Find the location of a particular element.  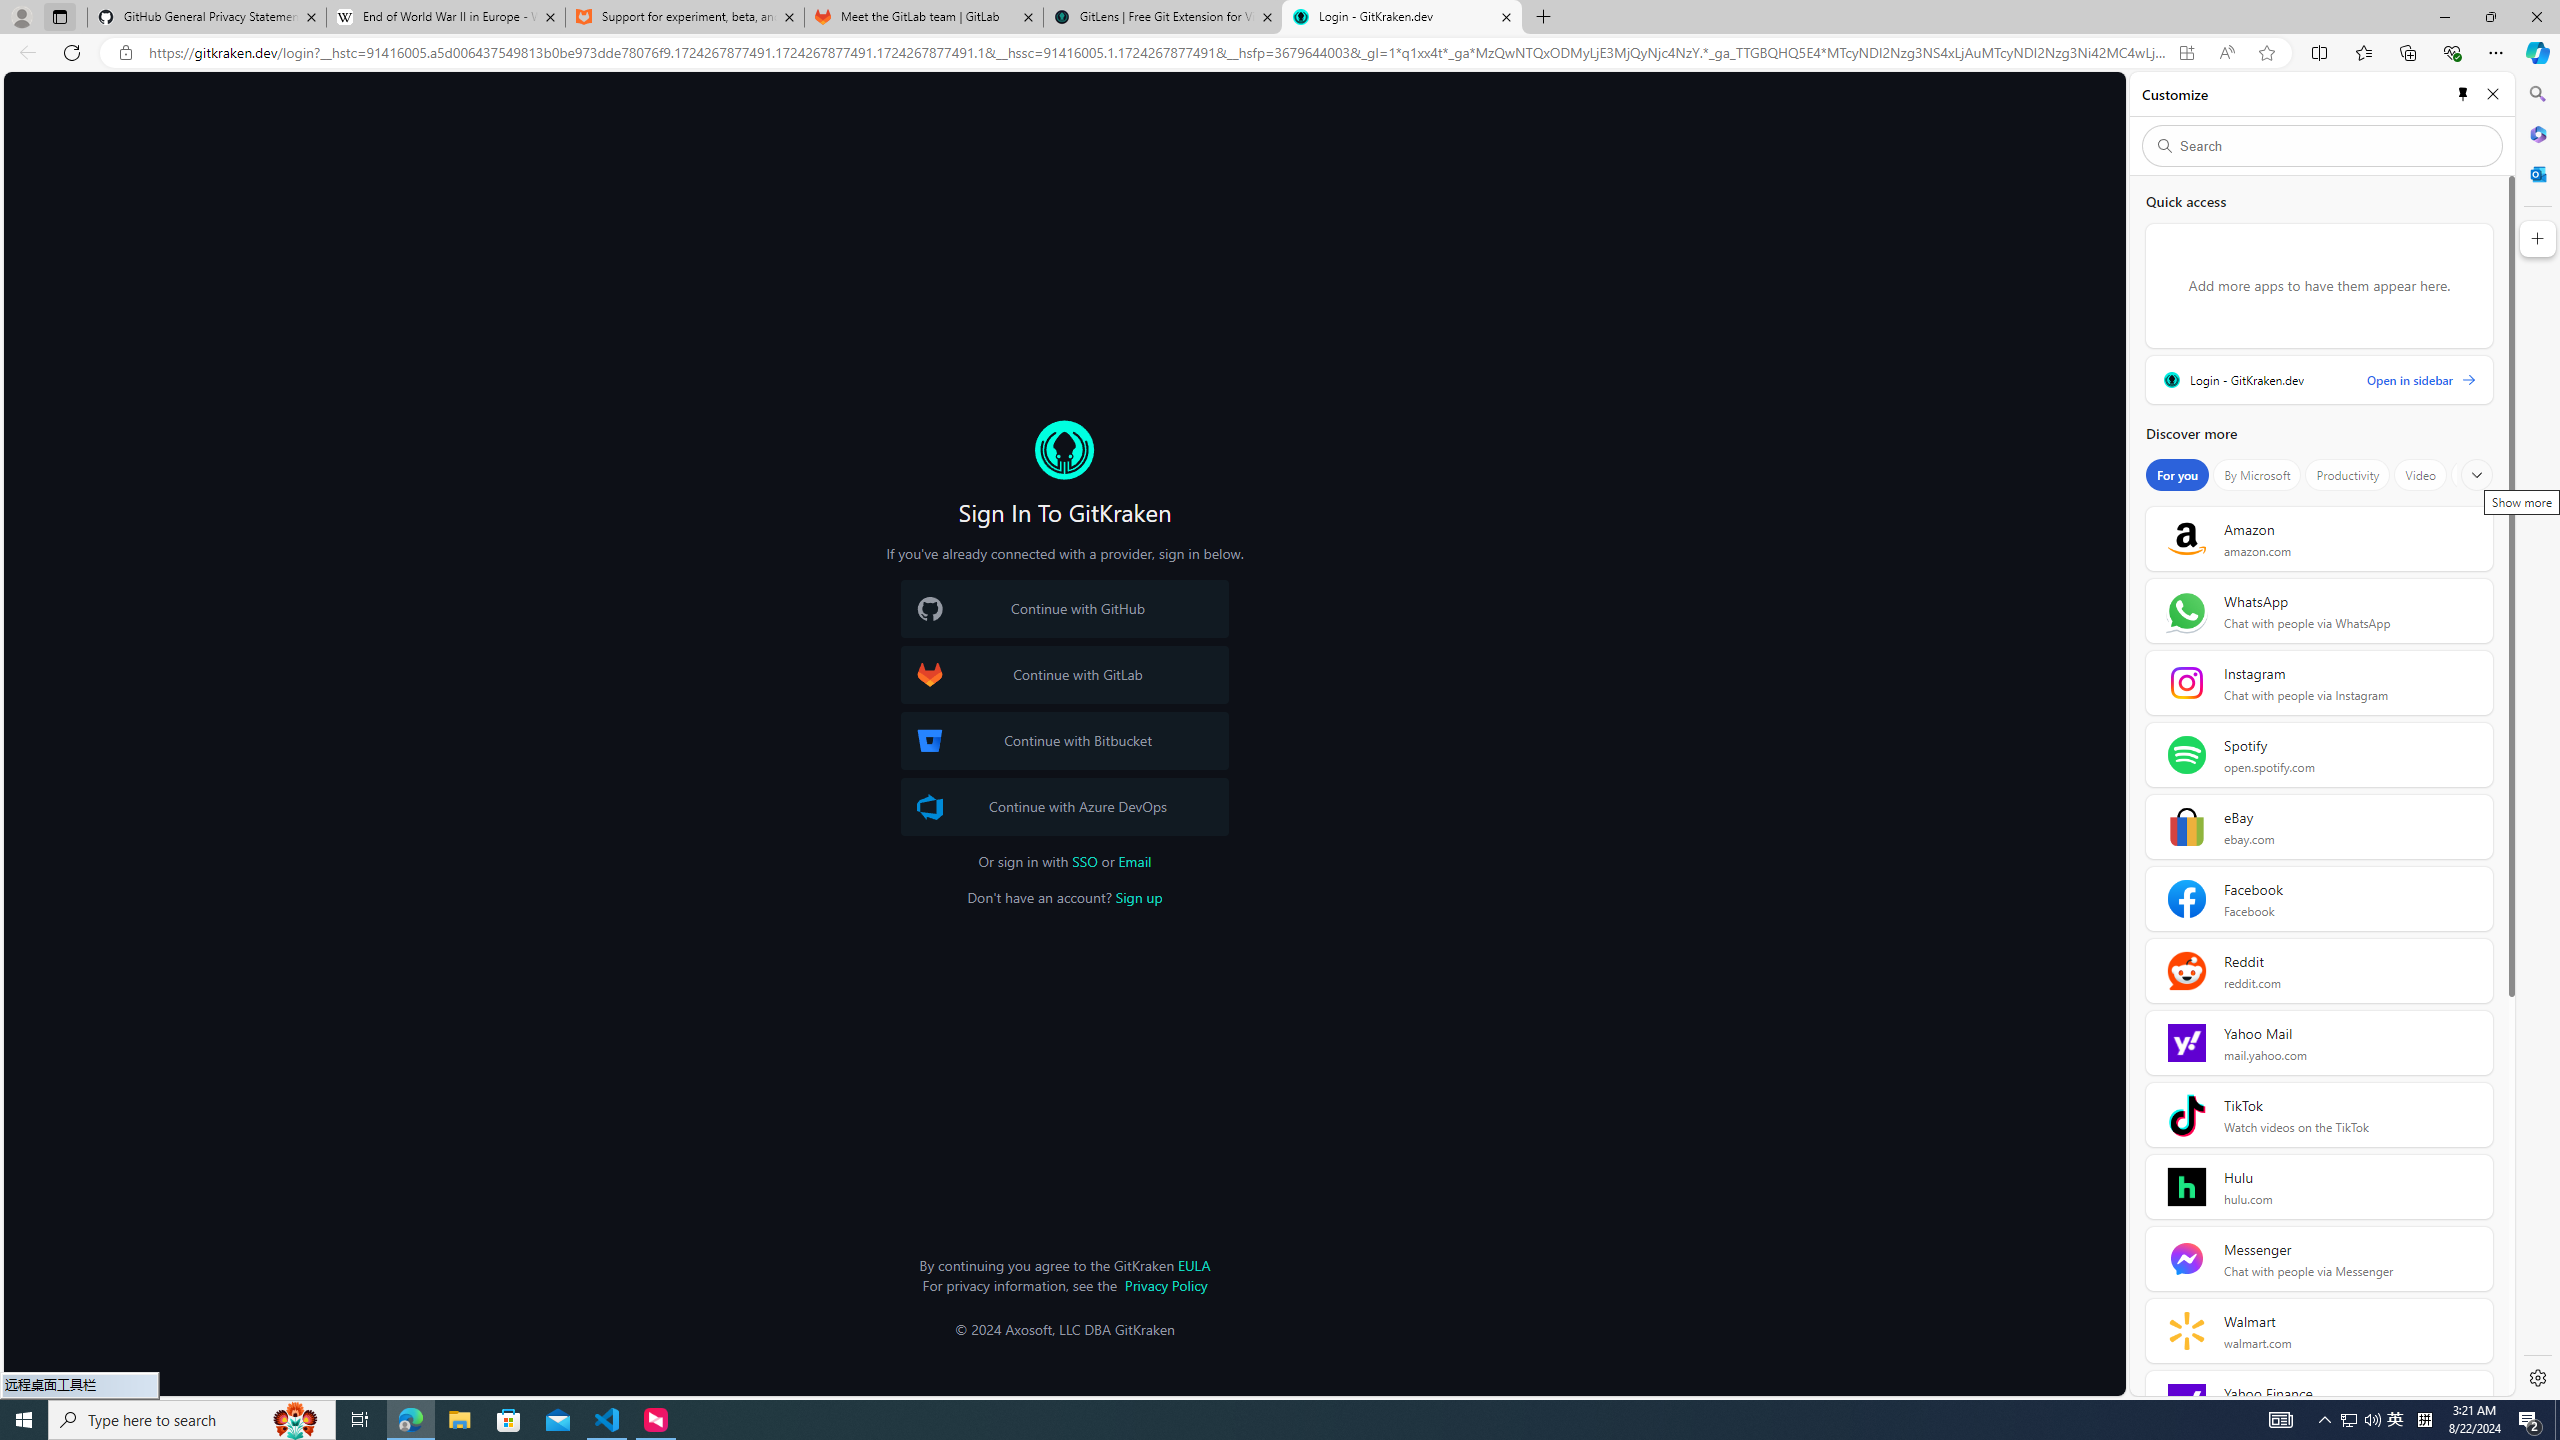

Azure DevOps Logo Continue with Azure DevOps is located at coordinates (1064, 806).